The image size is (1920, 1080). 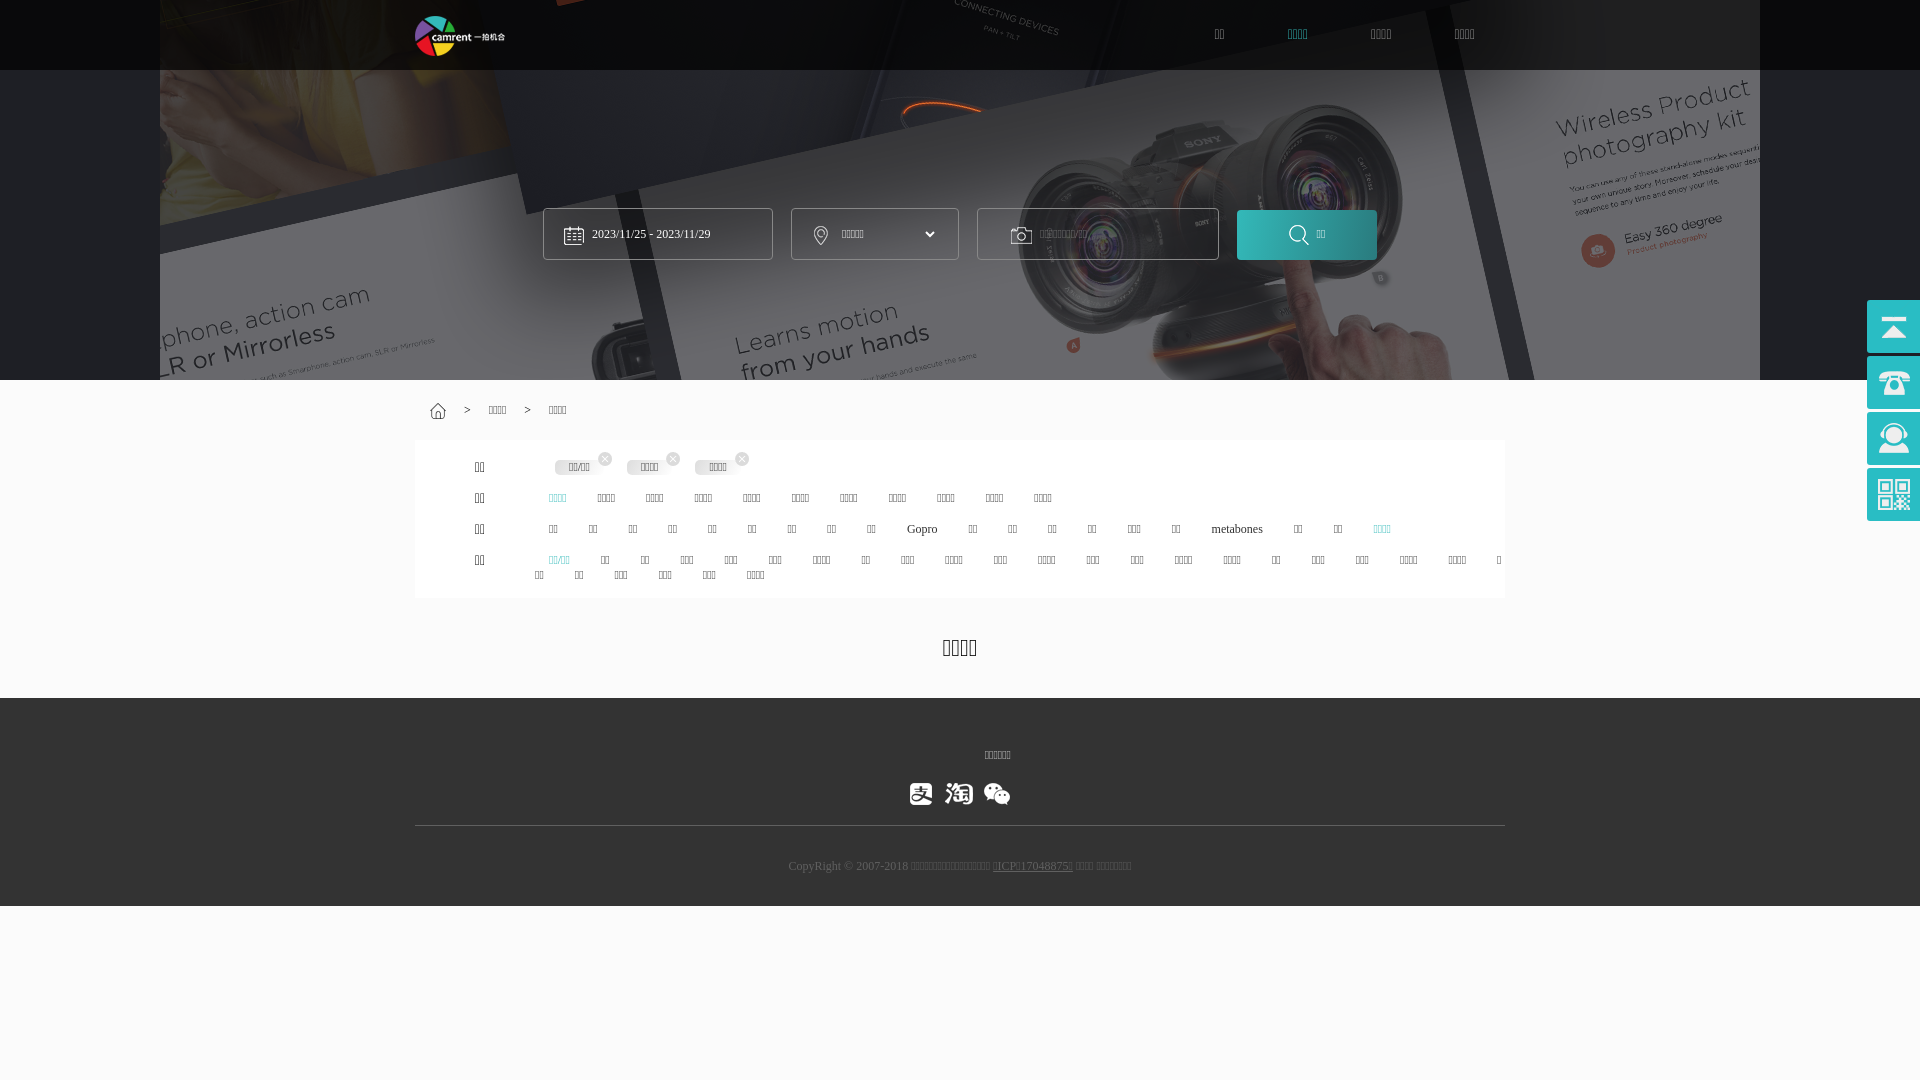 What do you see at coordinates (922, 529) in the screenshot?
I see `Gopro` at bounding box center [922, 529].